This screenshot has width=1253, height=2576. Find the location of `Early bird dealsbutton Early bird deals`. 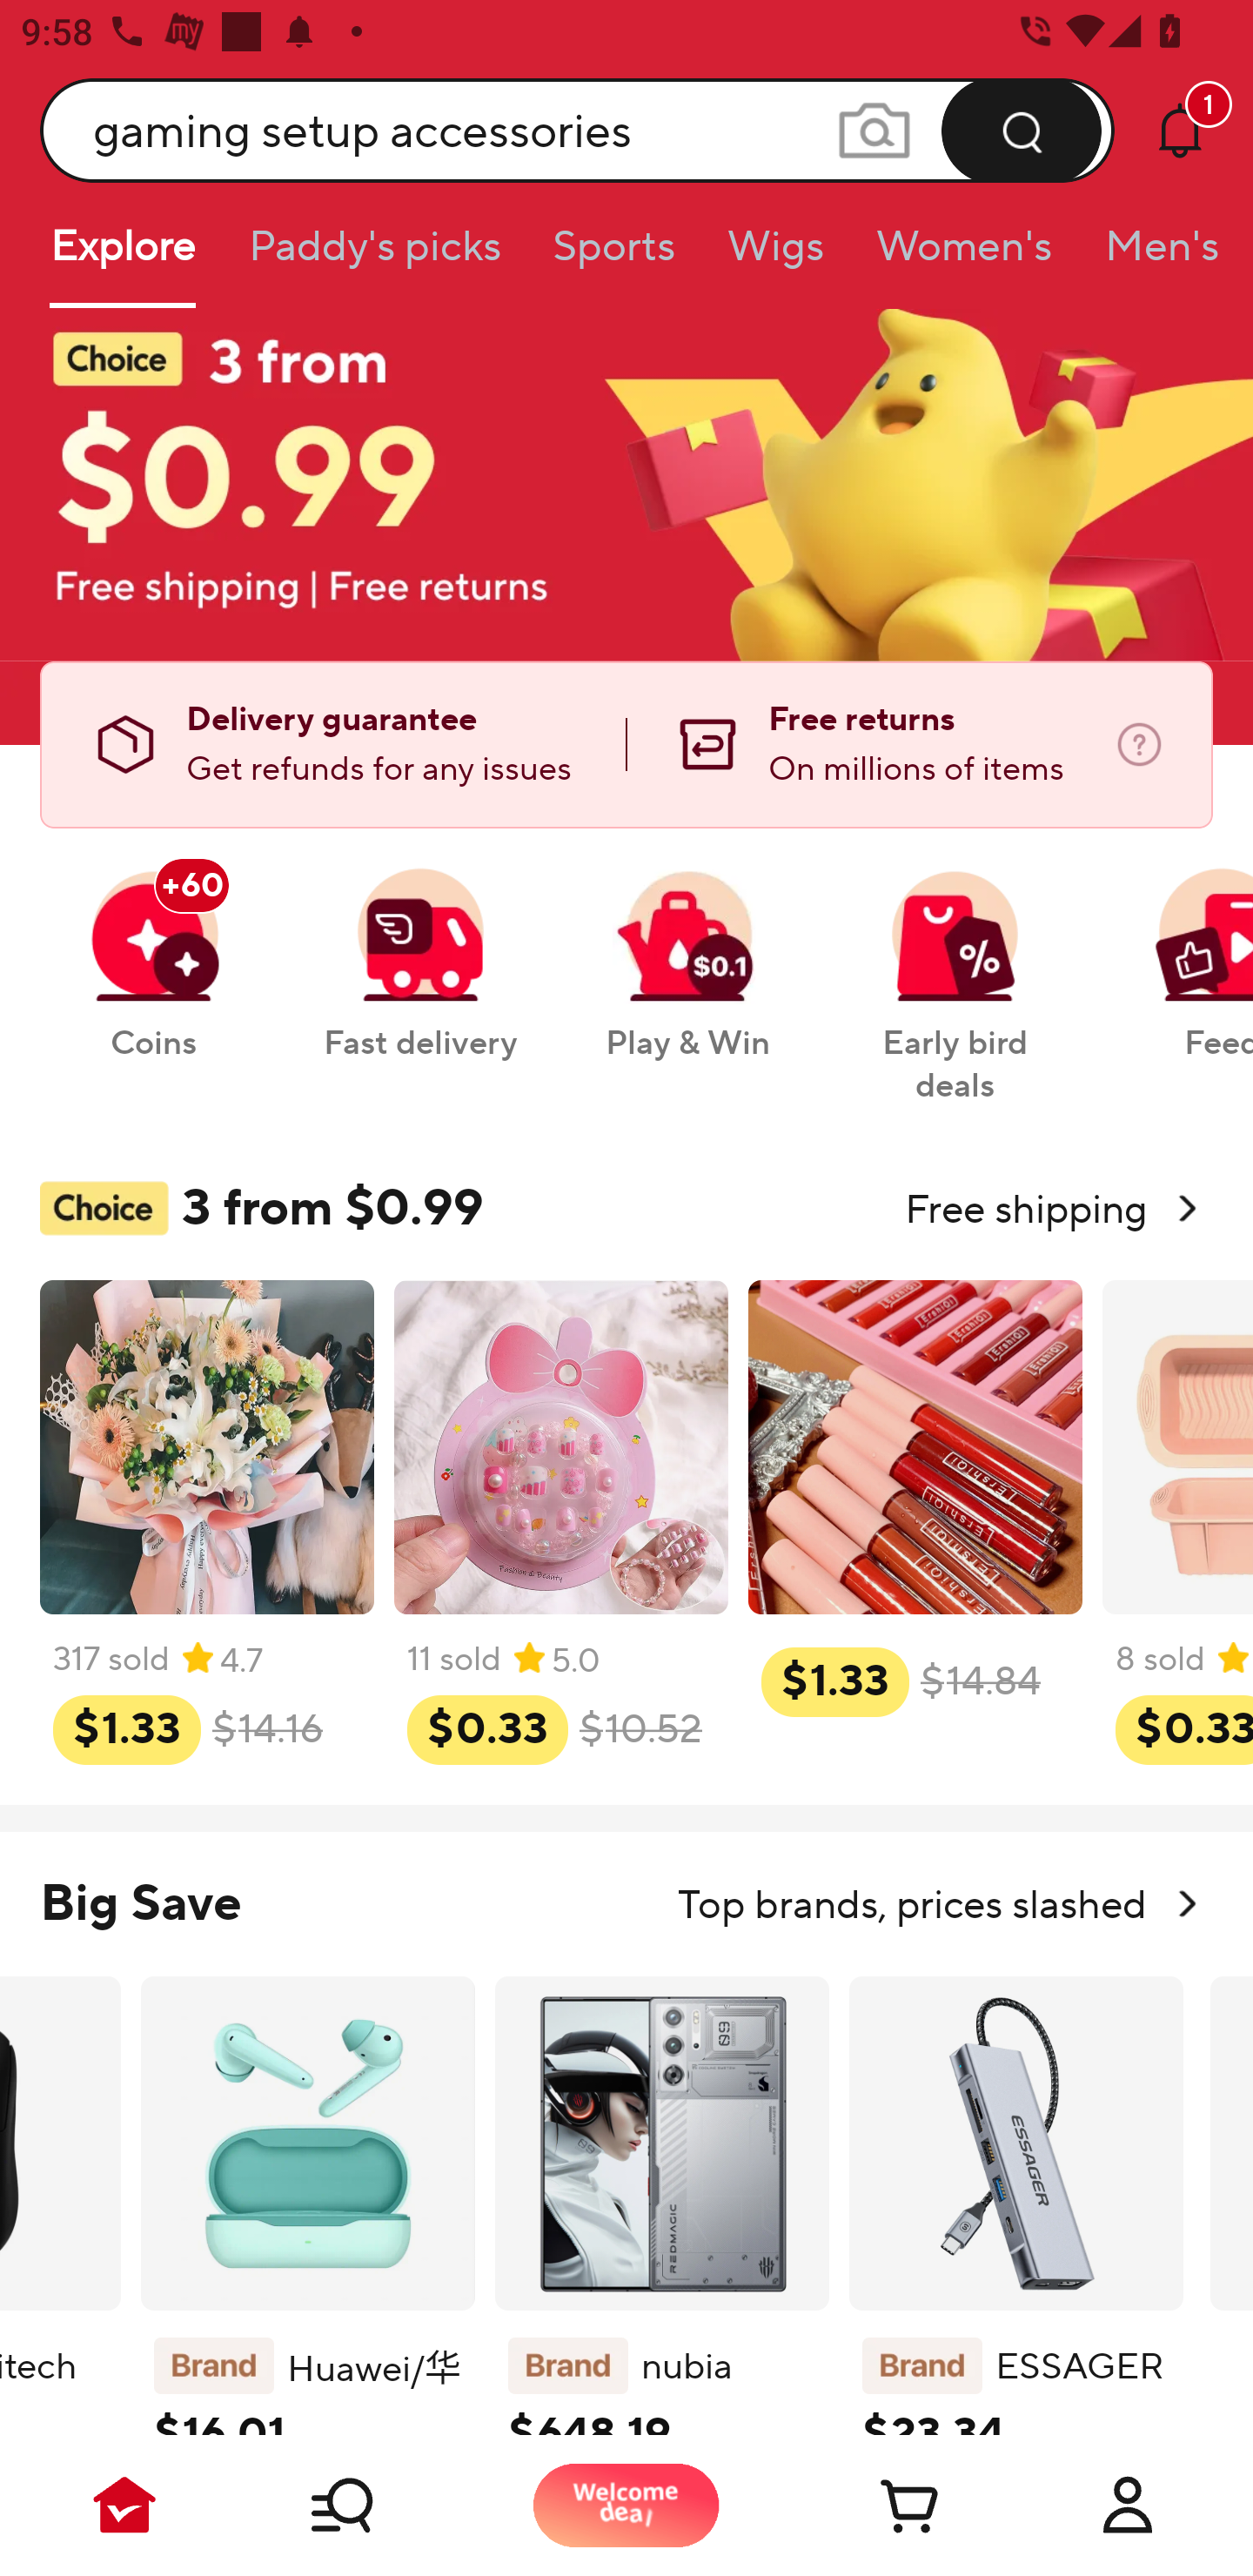

Early bird dealsbutton Early bird deals is located at coordinates (955, 969).